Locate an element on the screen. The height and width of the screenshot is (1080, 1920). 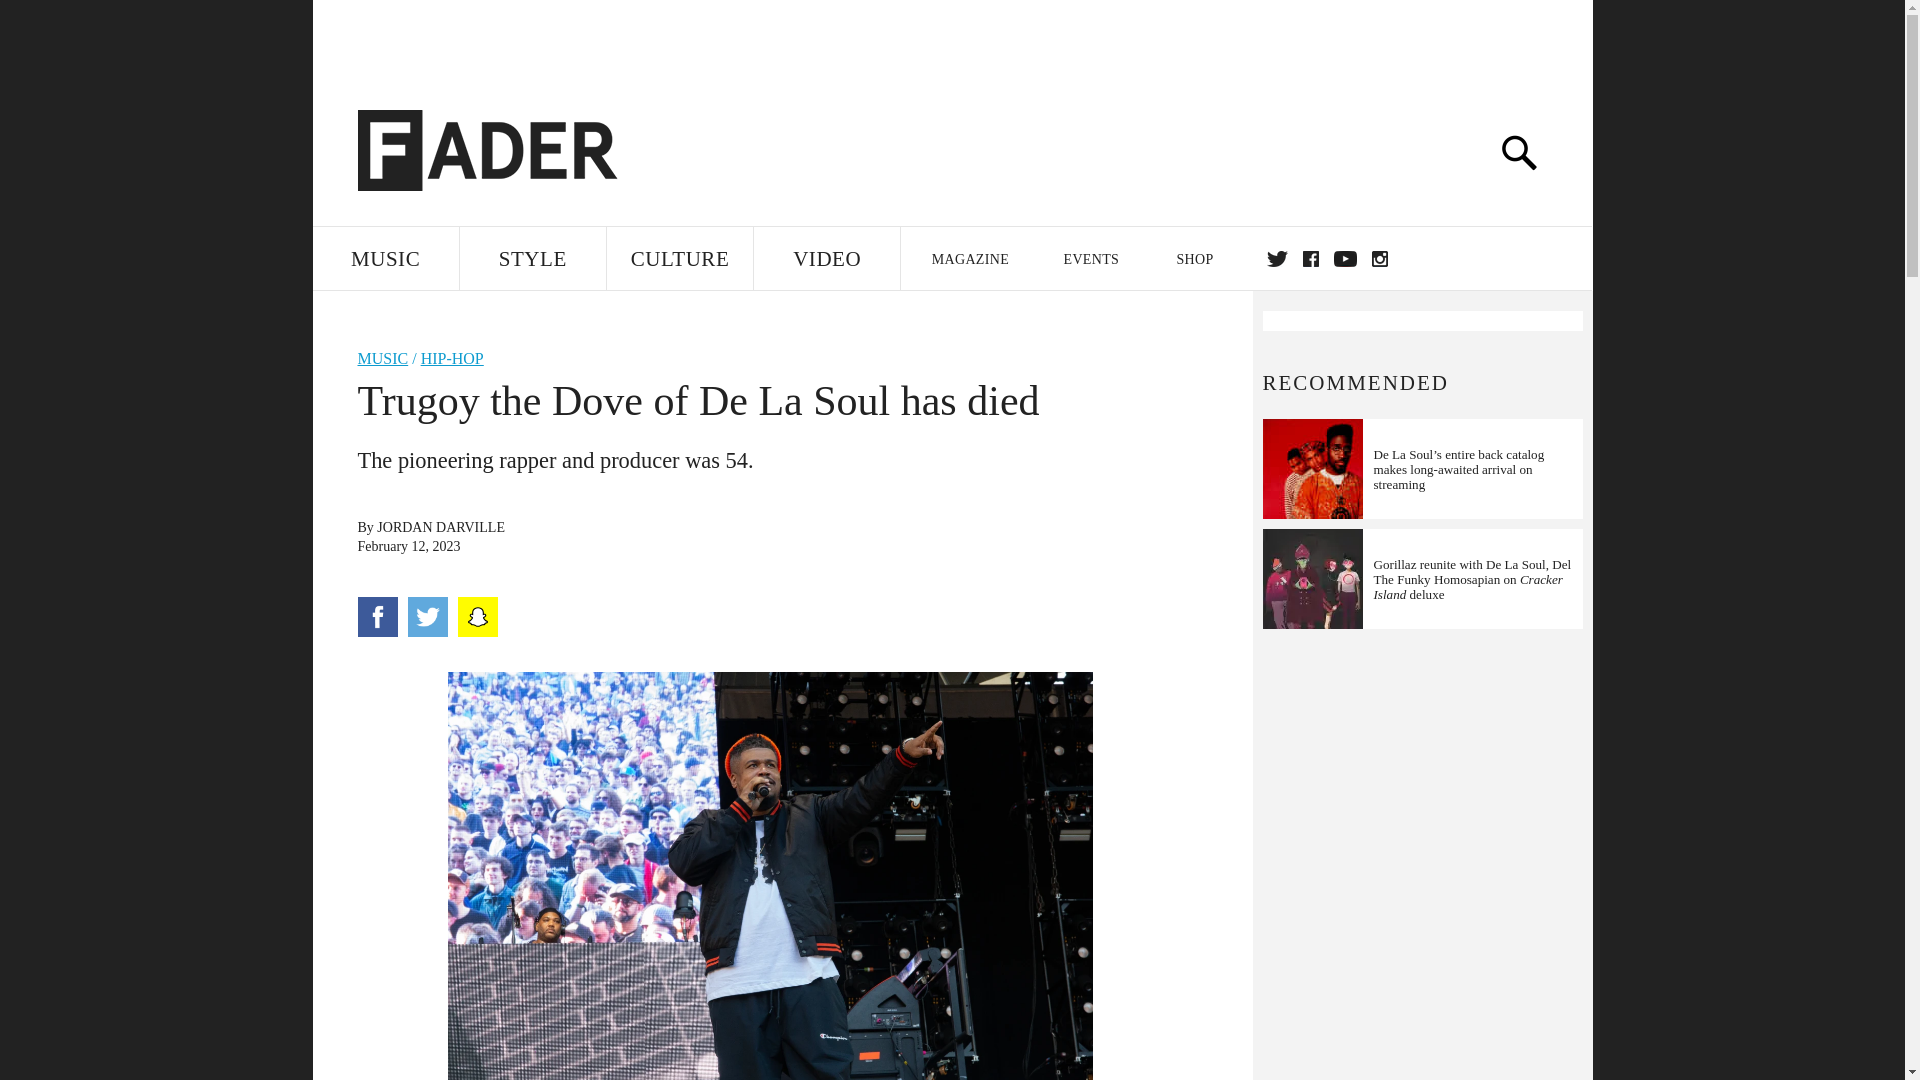
MAGAZINE is located at coordinates (969, 258).